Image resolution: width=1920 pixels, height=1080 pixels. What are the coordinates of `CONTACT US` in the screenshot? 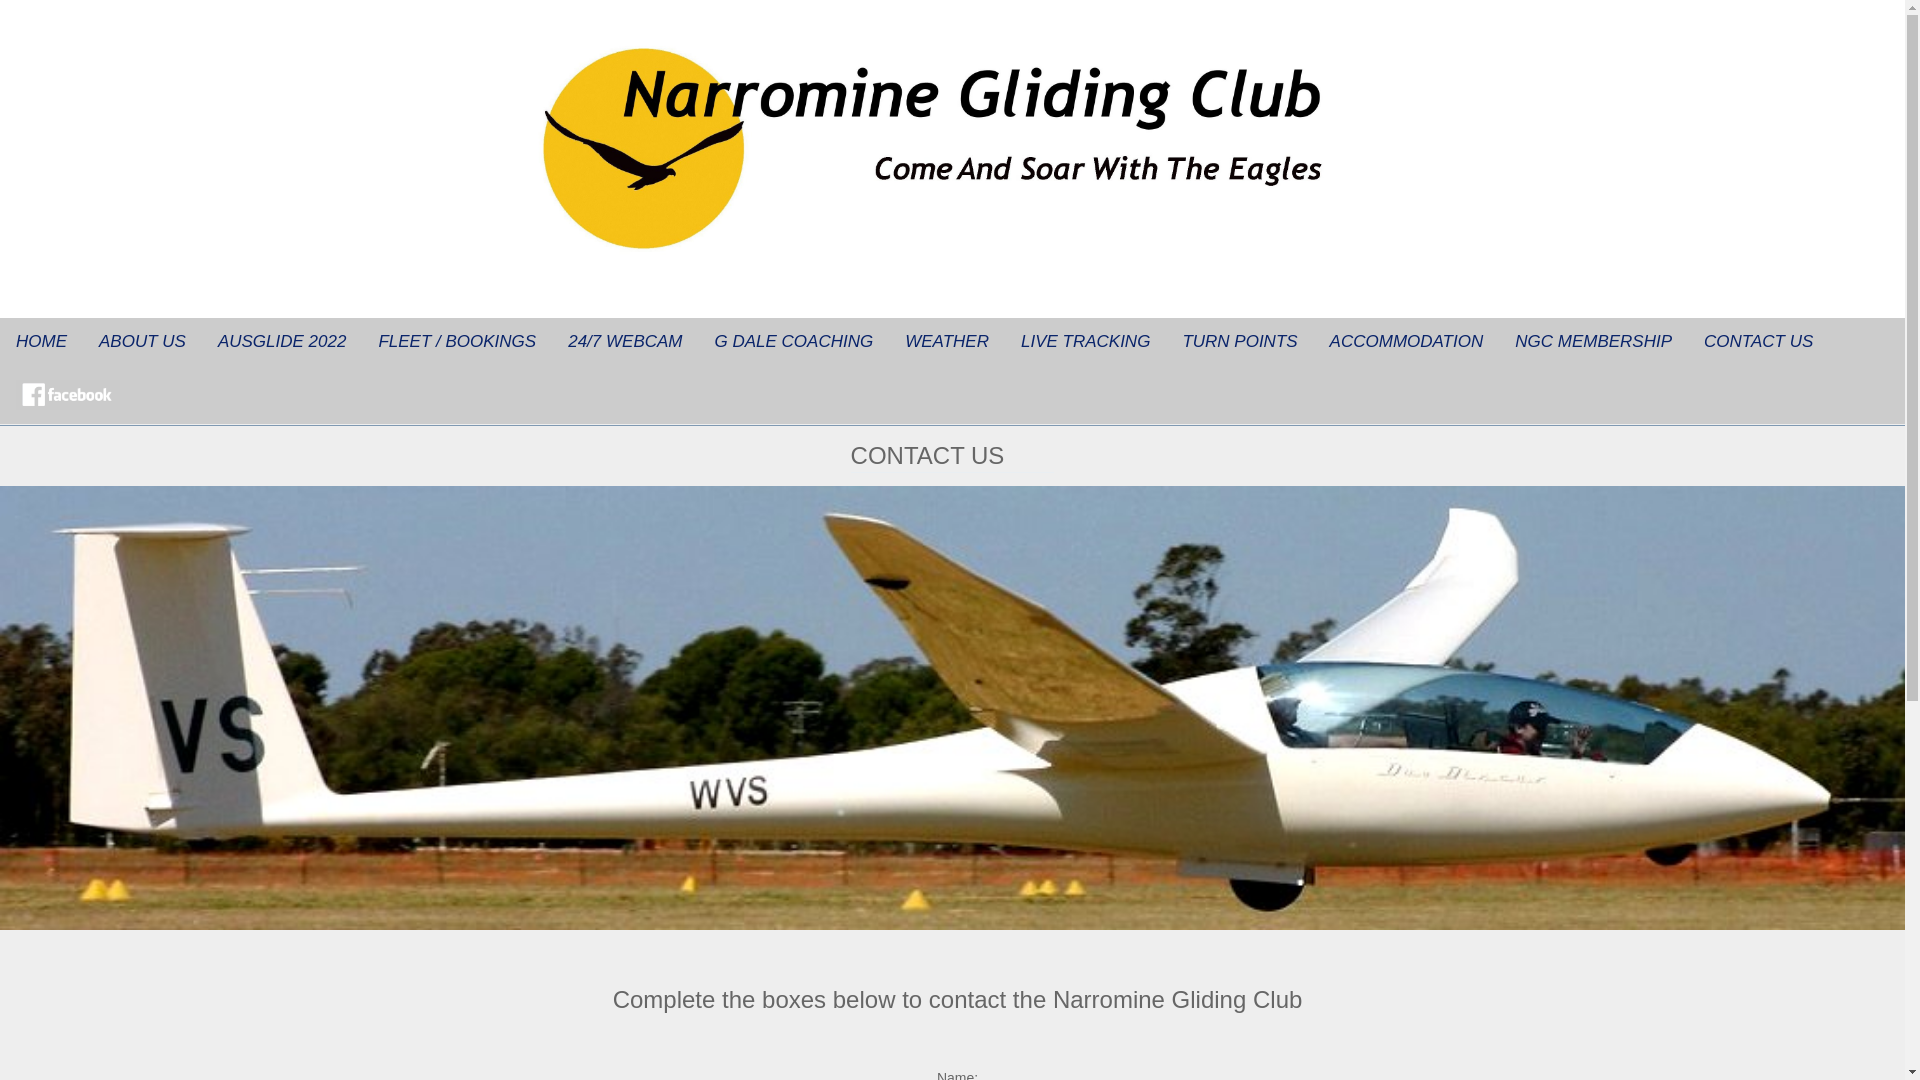 It's located at (1758, 342).